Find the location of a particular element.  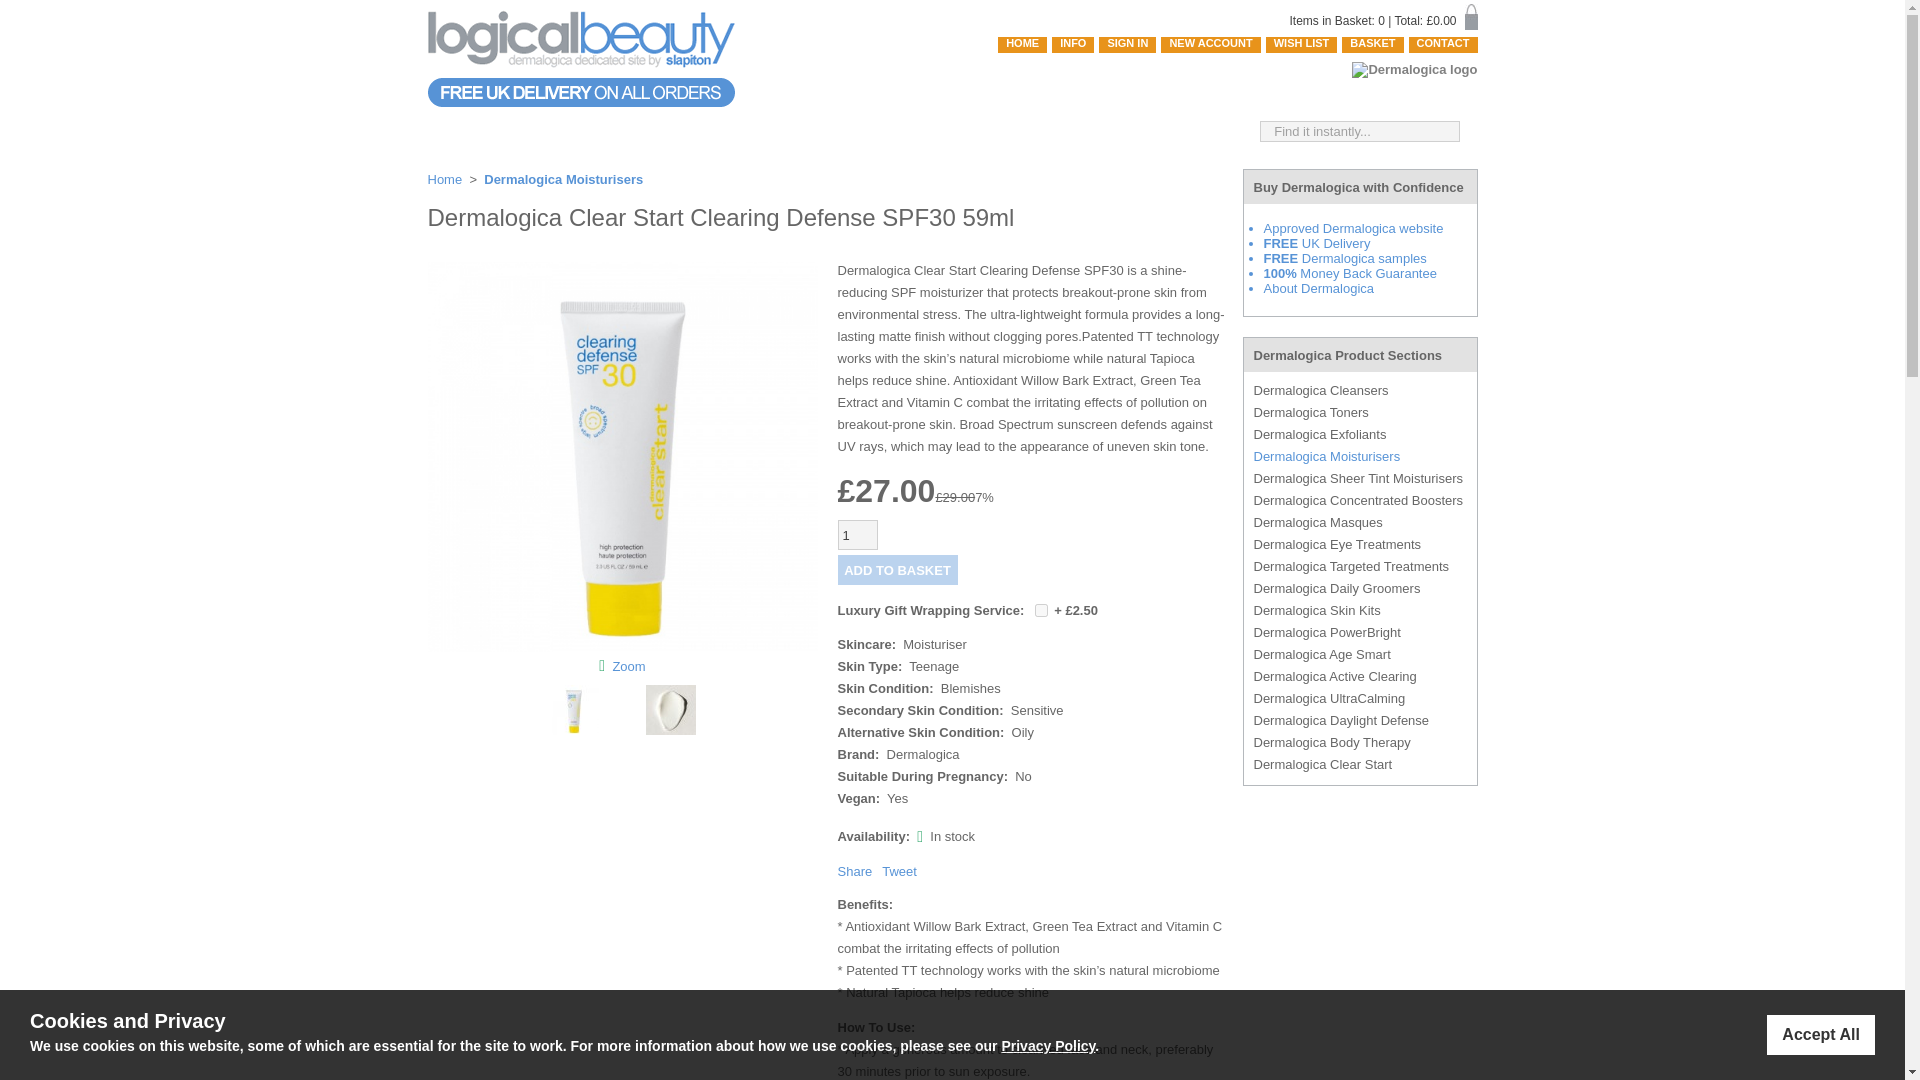

About Dermalogica is located at coordinates (1318, 288).